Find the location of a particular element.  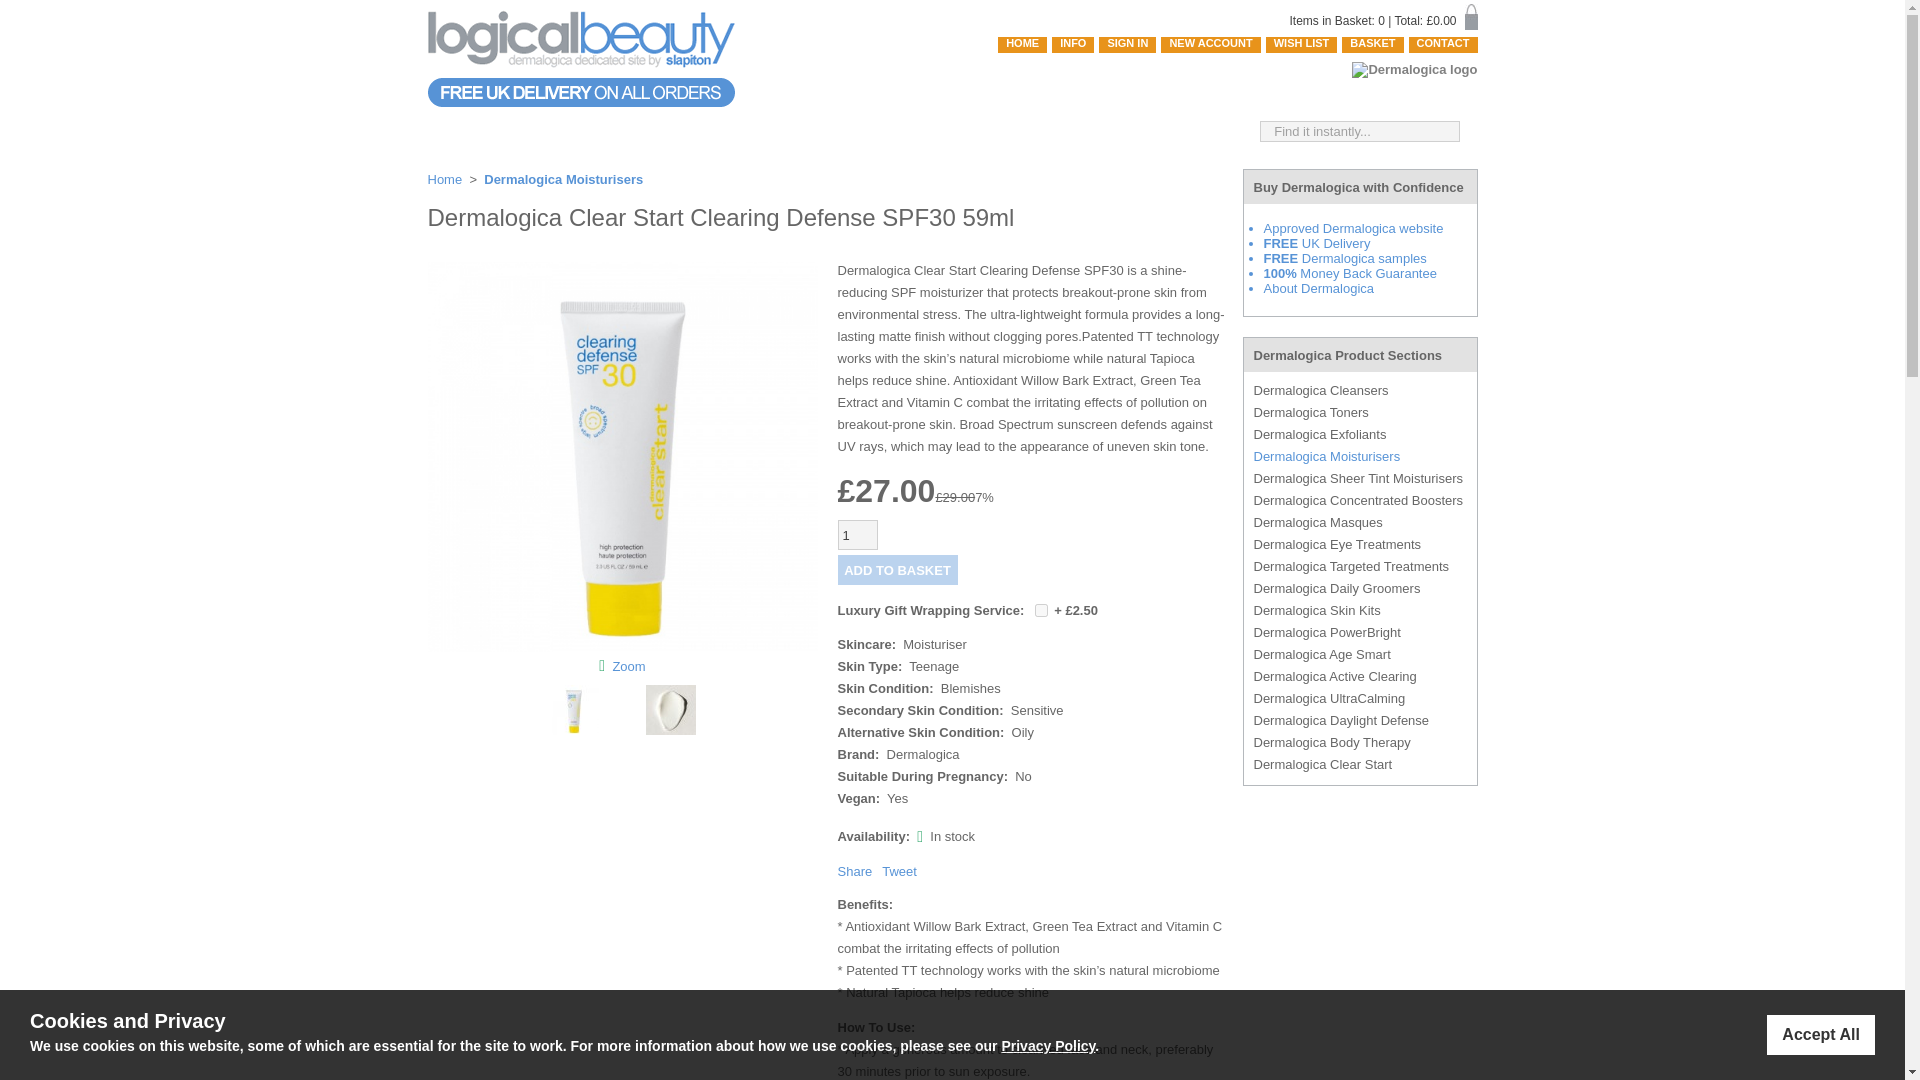

About Dermalogica is located at coordinates (1318, 288).